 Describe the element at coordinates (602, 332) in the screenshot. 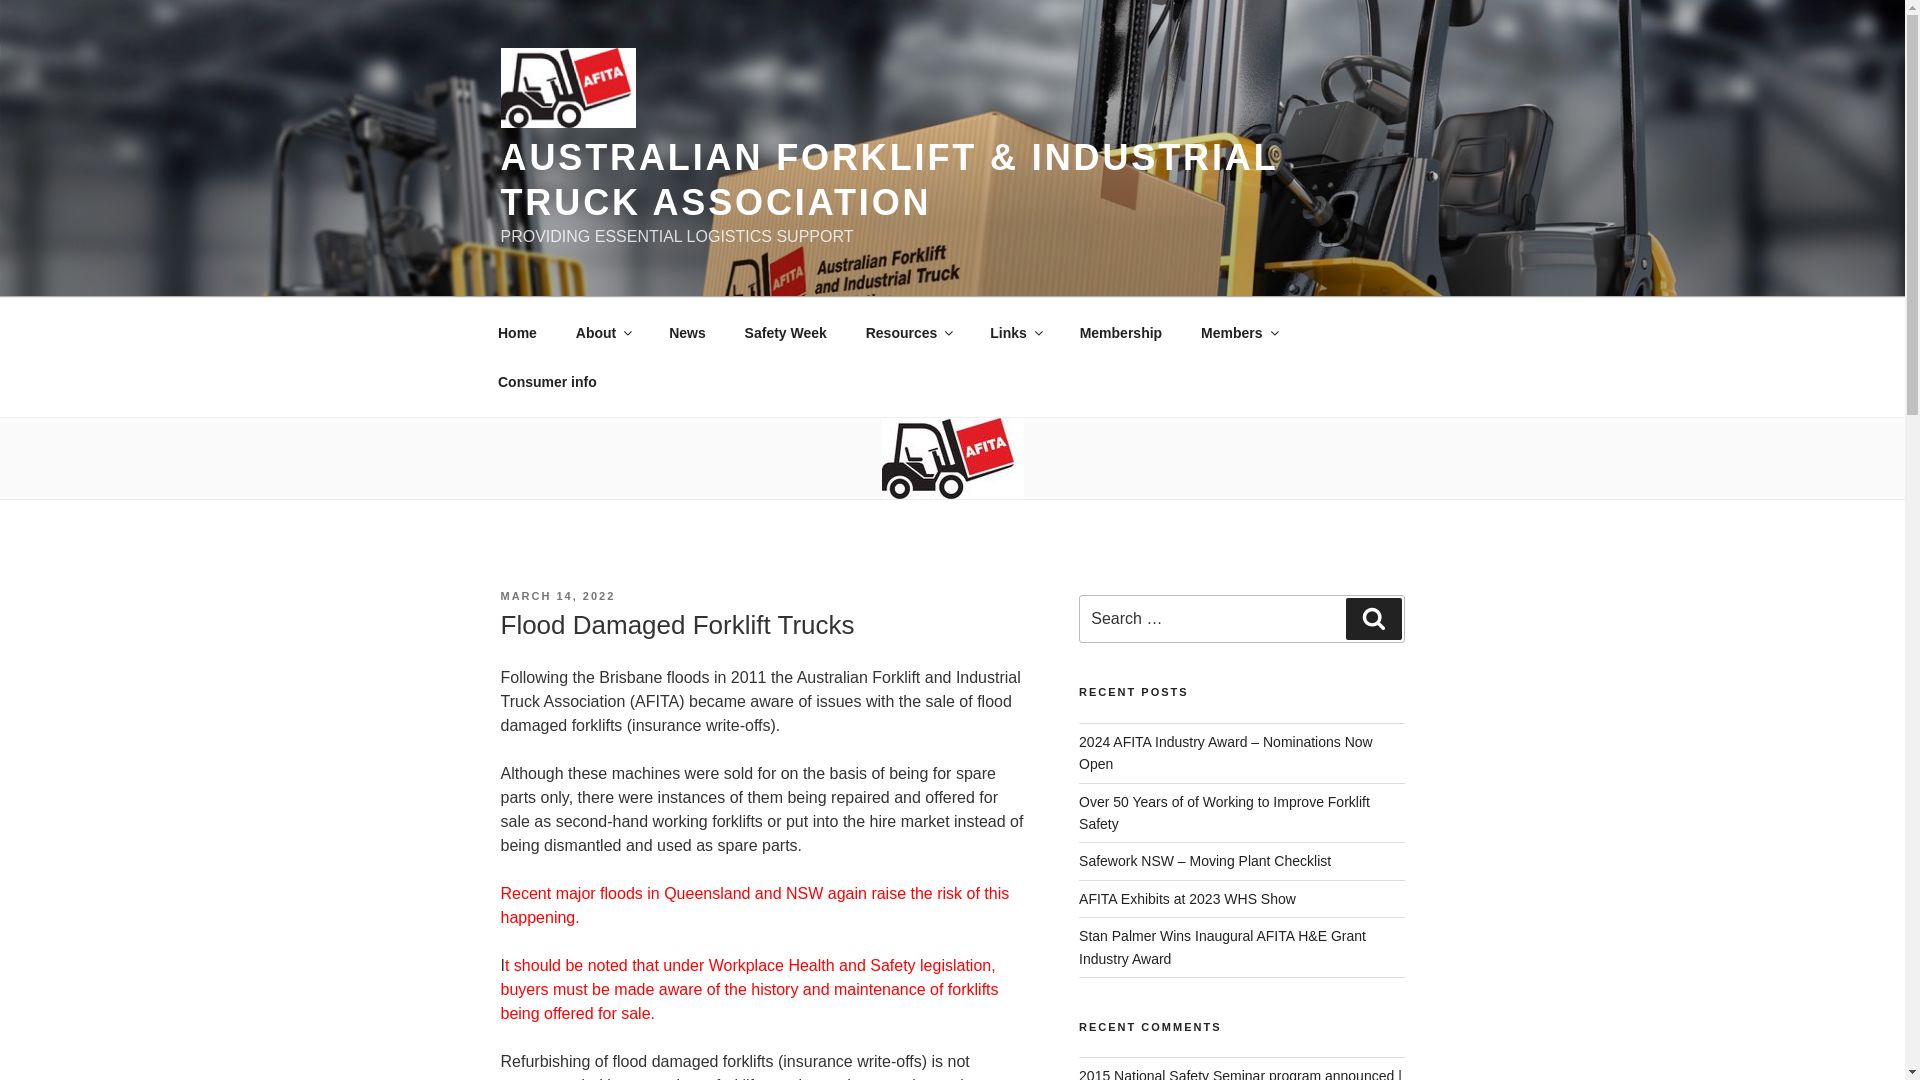

I see `About` at that location.